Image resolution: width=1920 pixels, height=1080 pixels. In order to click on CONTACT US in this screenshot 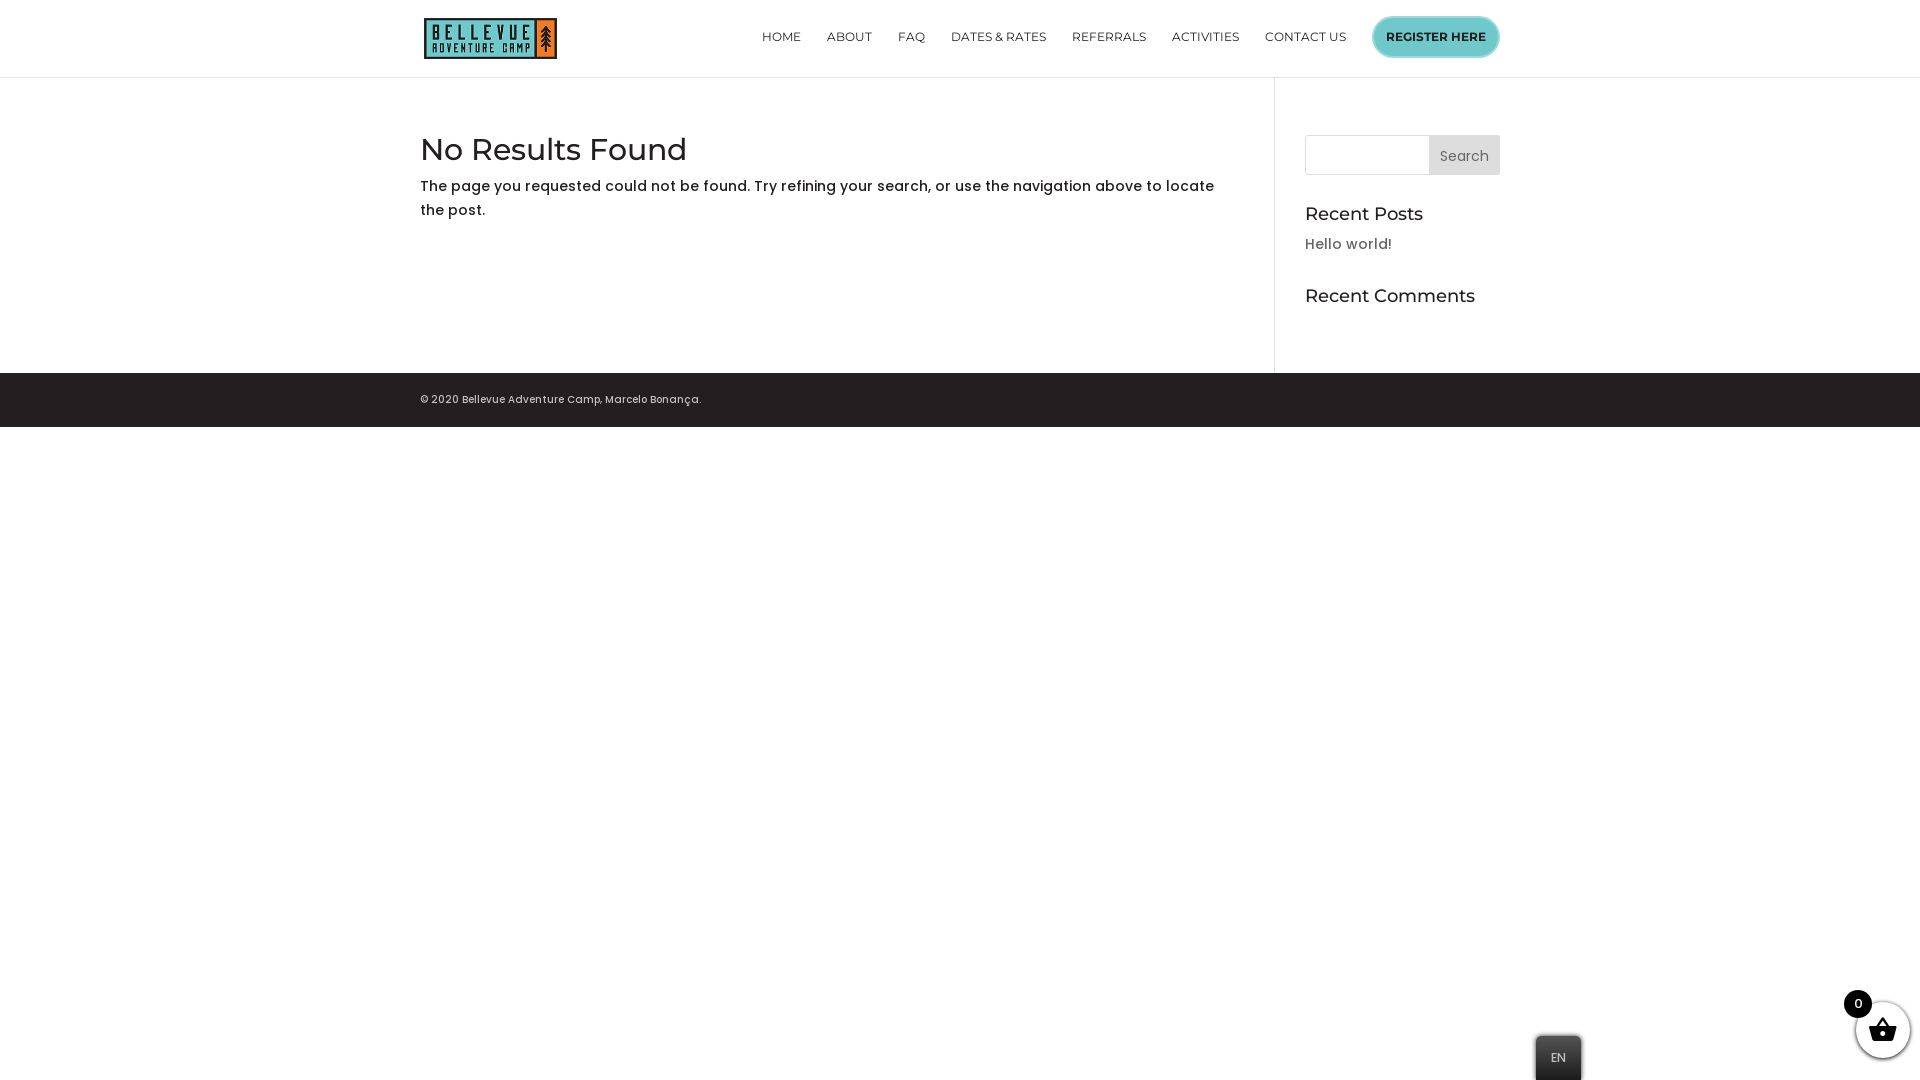, I will do `click(1306, 54)`.